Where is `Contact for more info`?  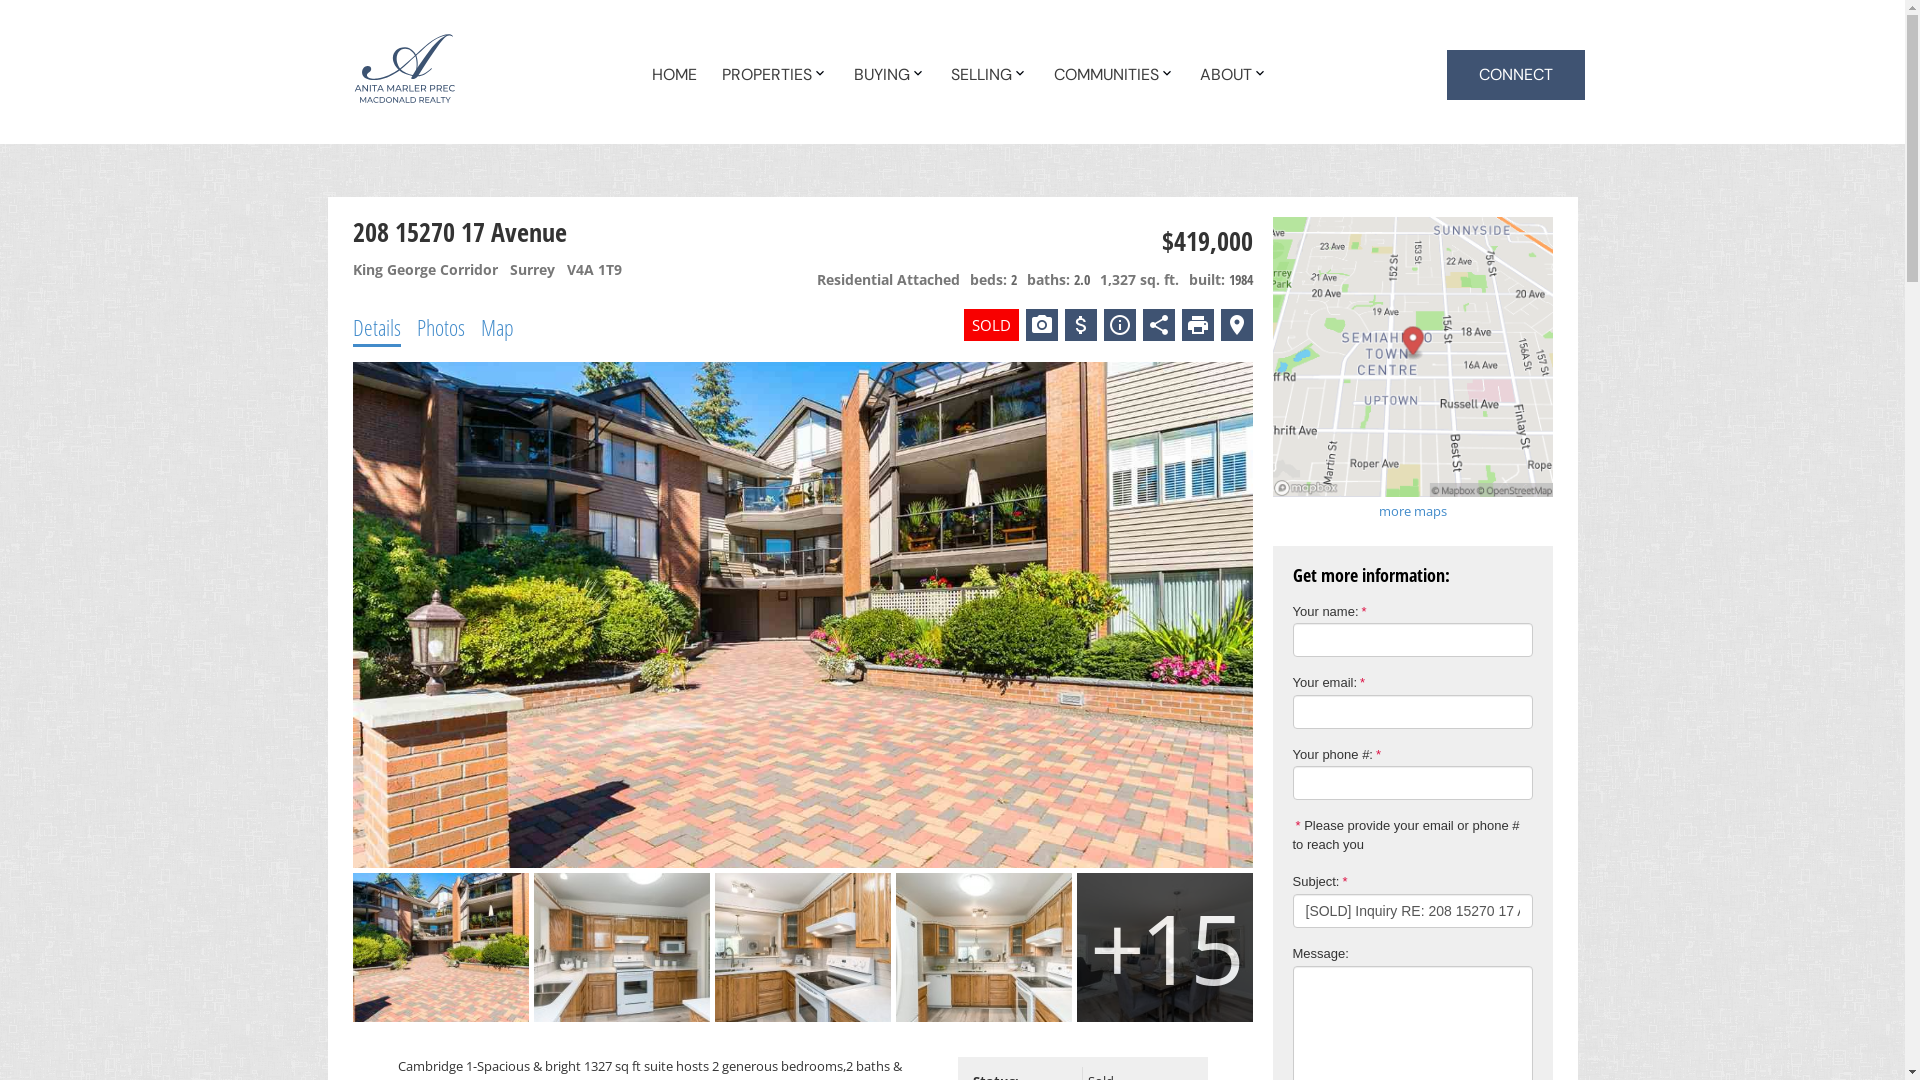
Contact for more info is located at coordinates (1120, 325).